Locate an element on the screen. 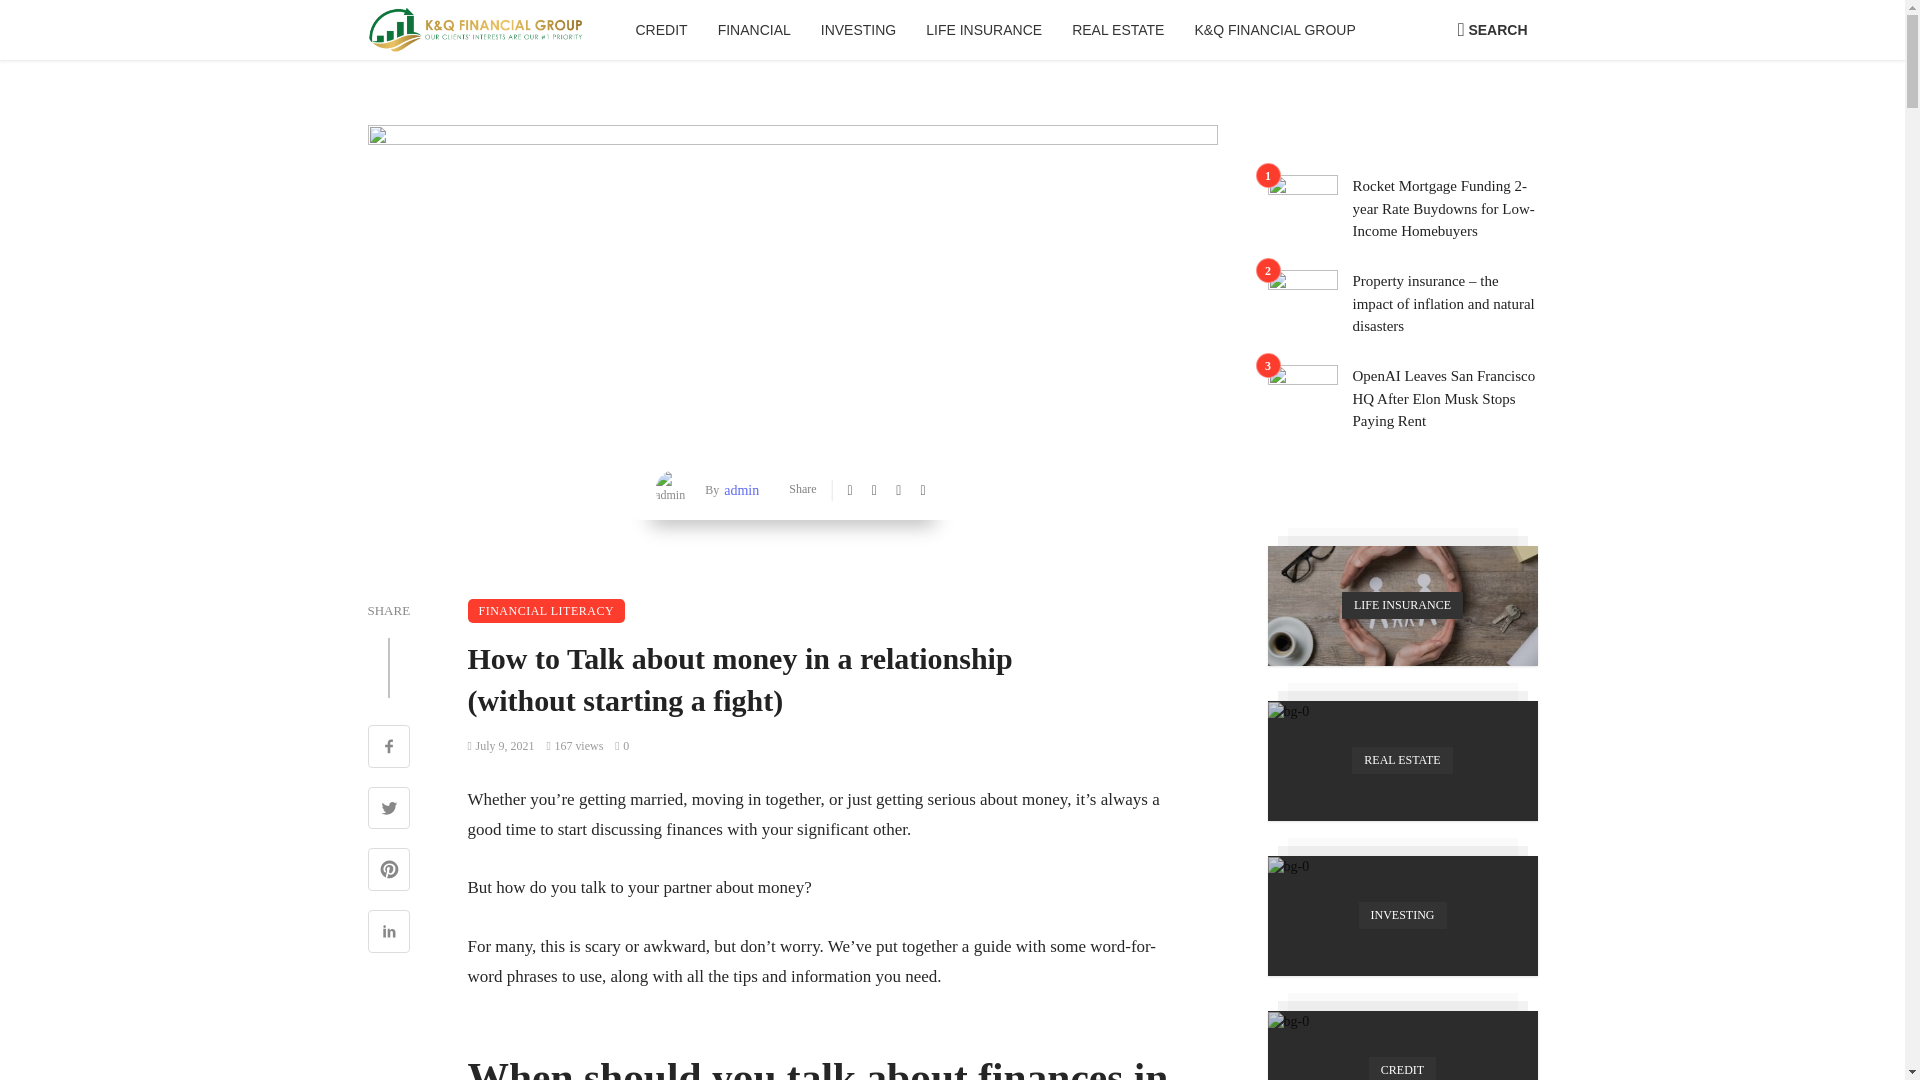 This screenshot has height=1080, width=1920. admin is located at coordinates (738, 490).